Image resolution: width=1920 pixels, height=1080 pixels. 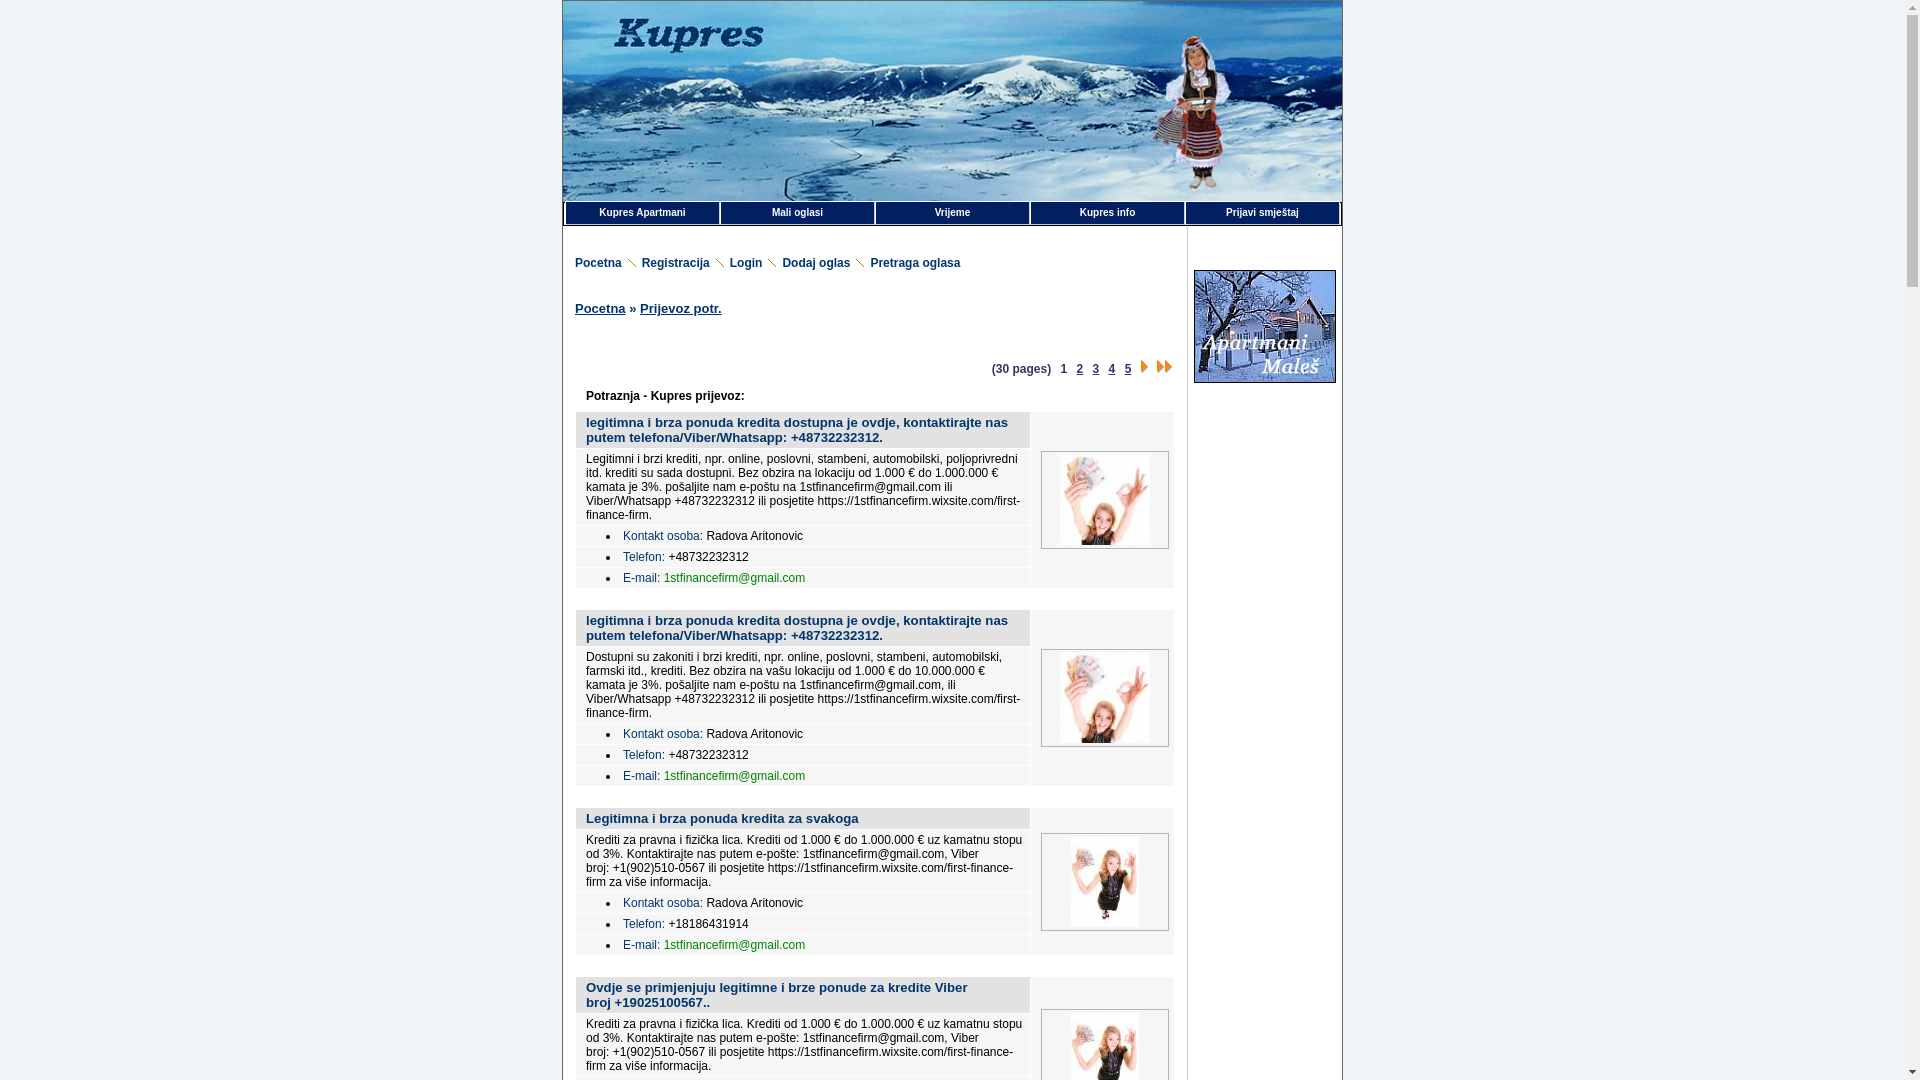 I want to click on Kupres Apartmani, so click(x=642, y=213).